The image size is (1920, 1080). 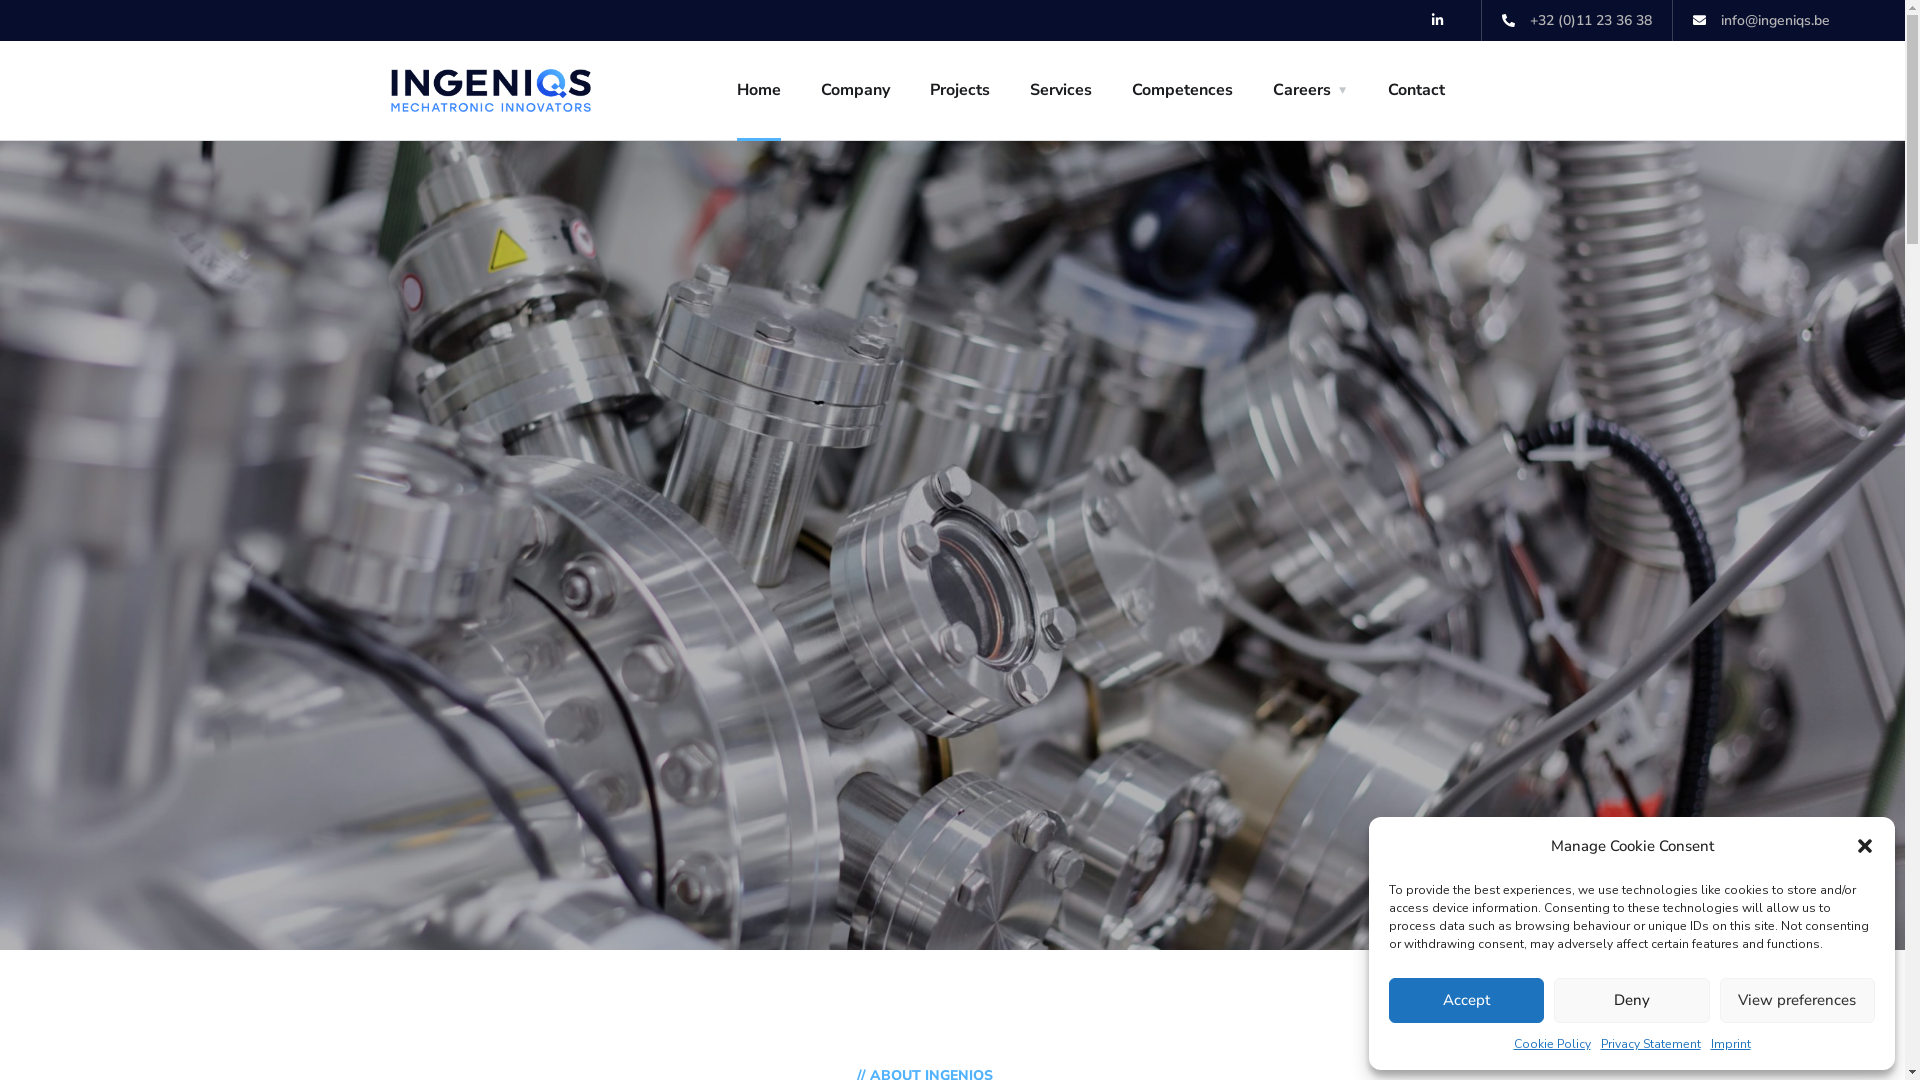 I want to click on Services, so click(x=1061, y=90).